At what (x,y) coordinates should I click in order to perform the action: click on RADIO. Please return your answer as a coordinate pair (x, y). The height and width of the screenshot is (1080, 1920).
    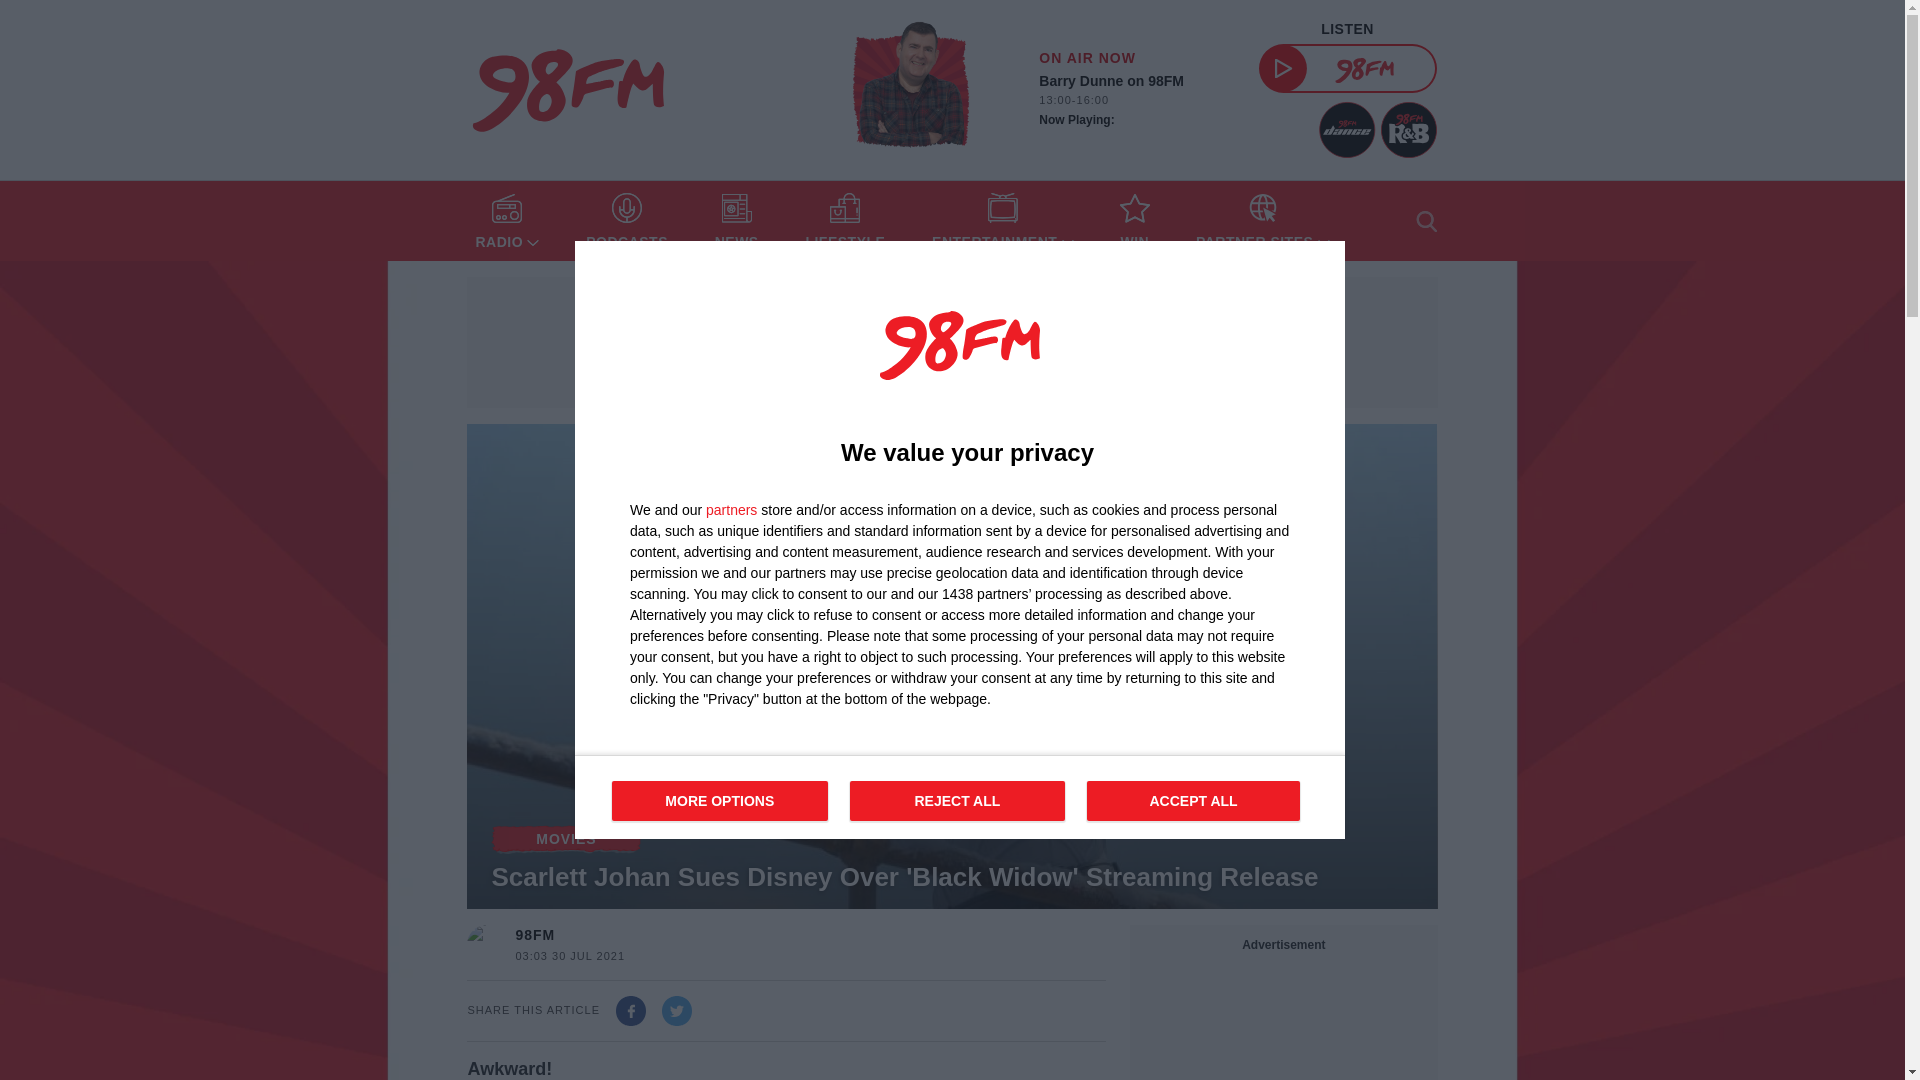
    Looking at the image, I should click on (506, 221).